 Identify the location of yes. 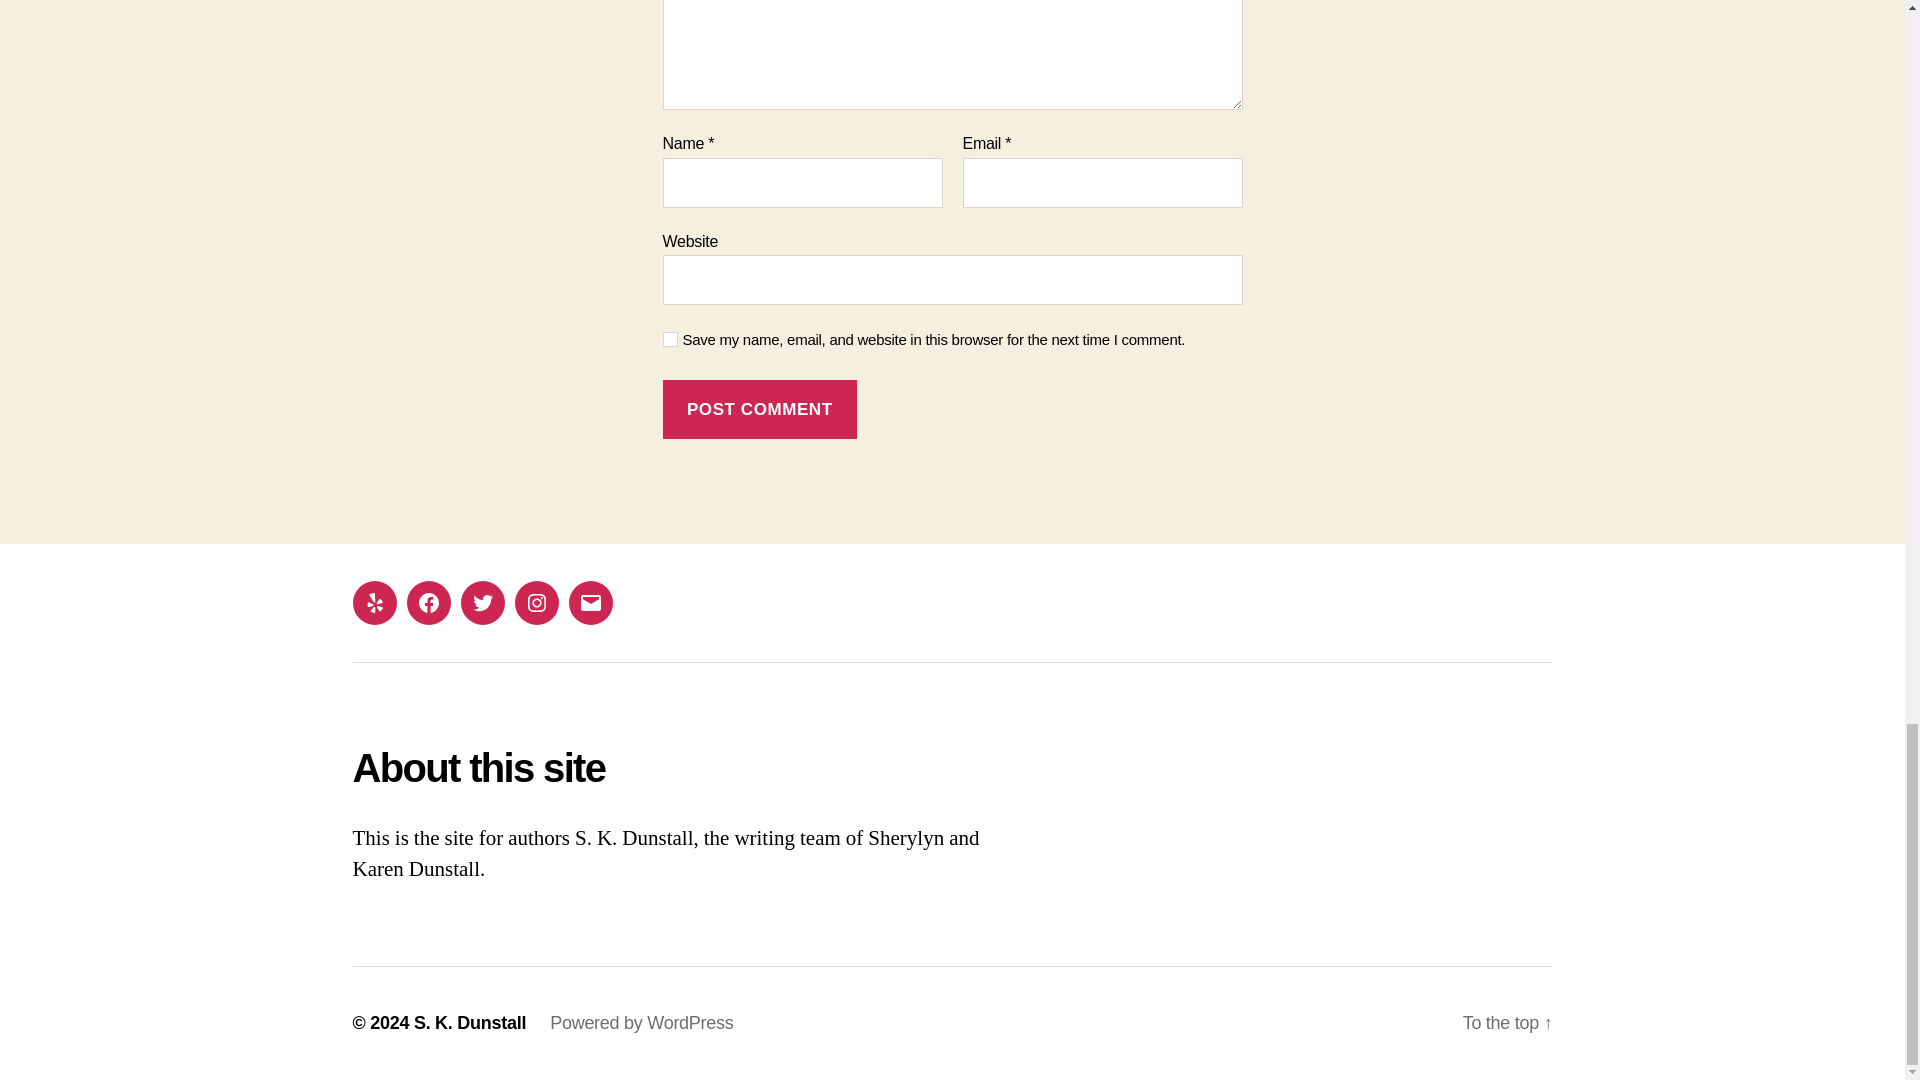
(670, 338).